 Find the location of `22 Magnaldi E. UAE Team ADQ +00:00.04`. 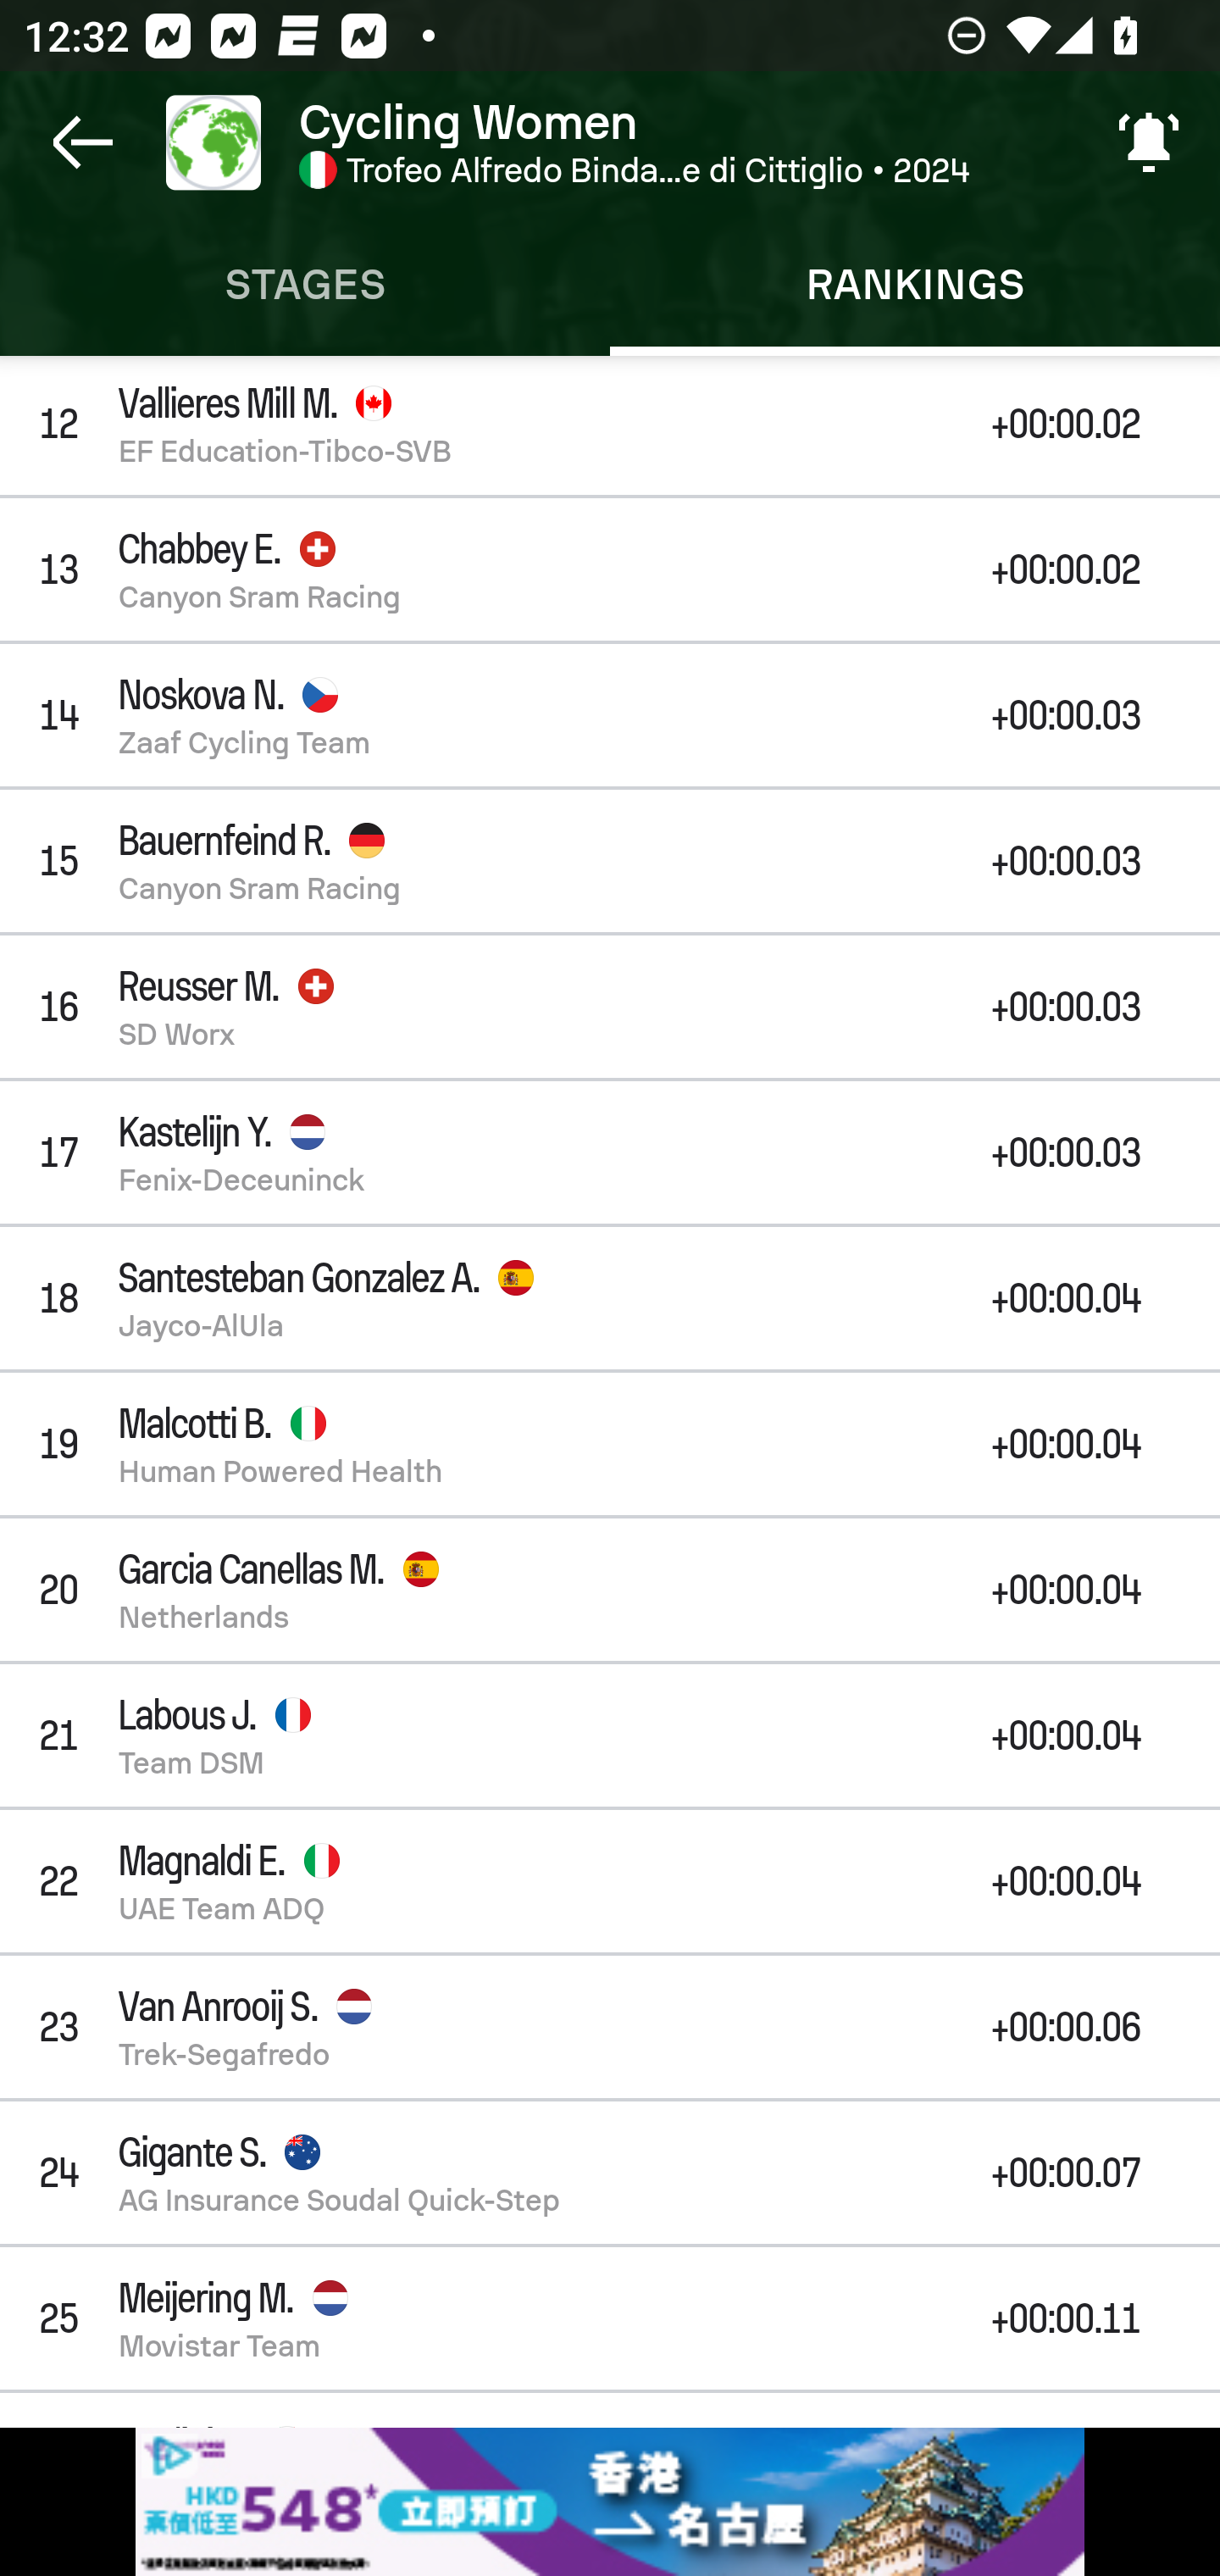

22 Magnaldi E. UAE Team ADQ +00:00.04 is located at coordinates (610, 1881).